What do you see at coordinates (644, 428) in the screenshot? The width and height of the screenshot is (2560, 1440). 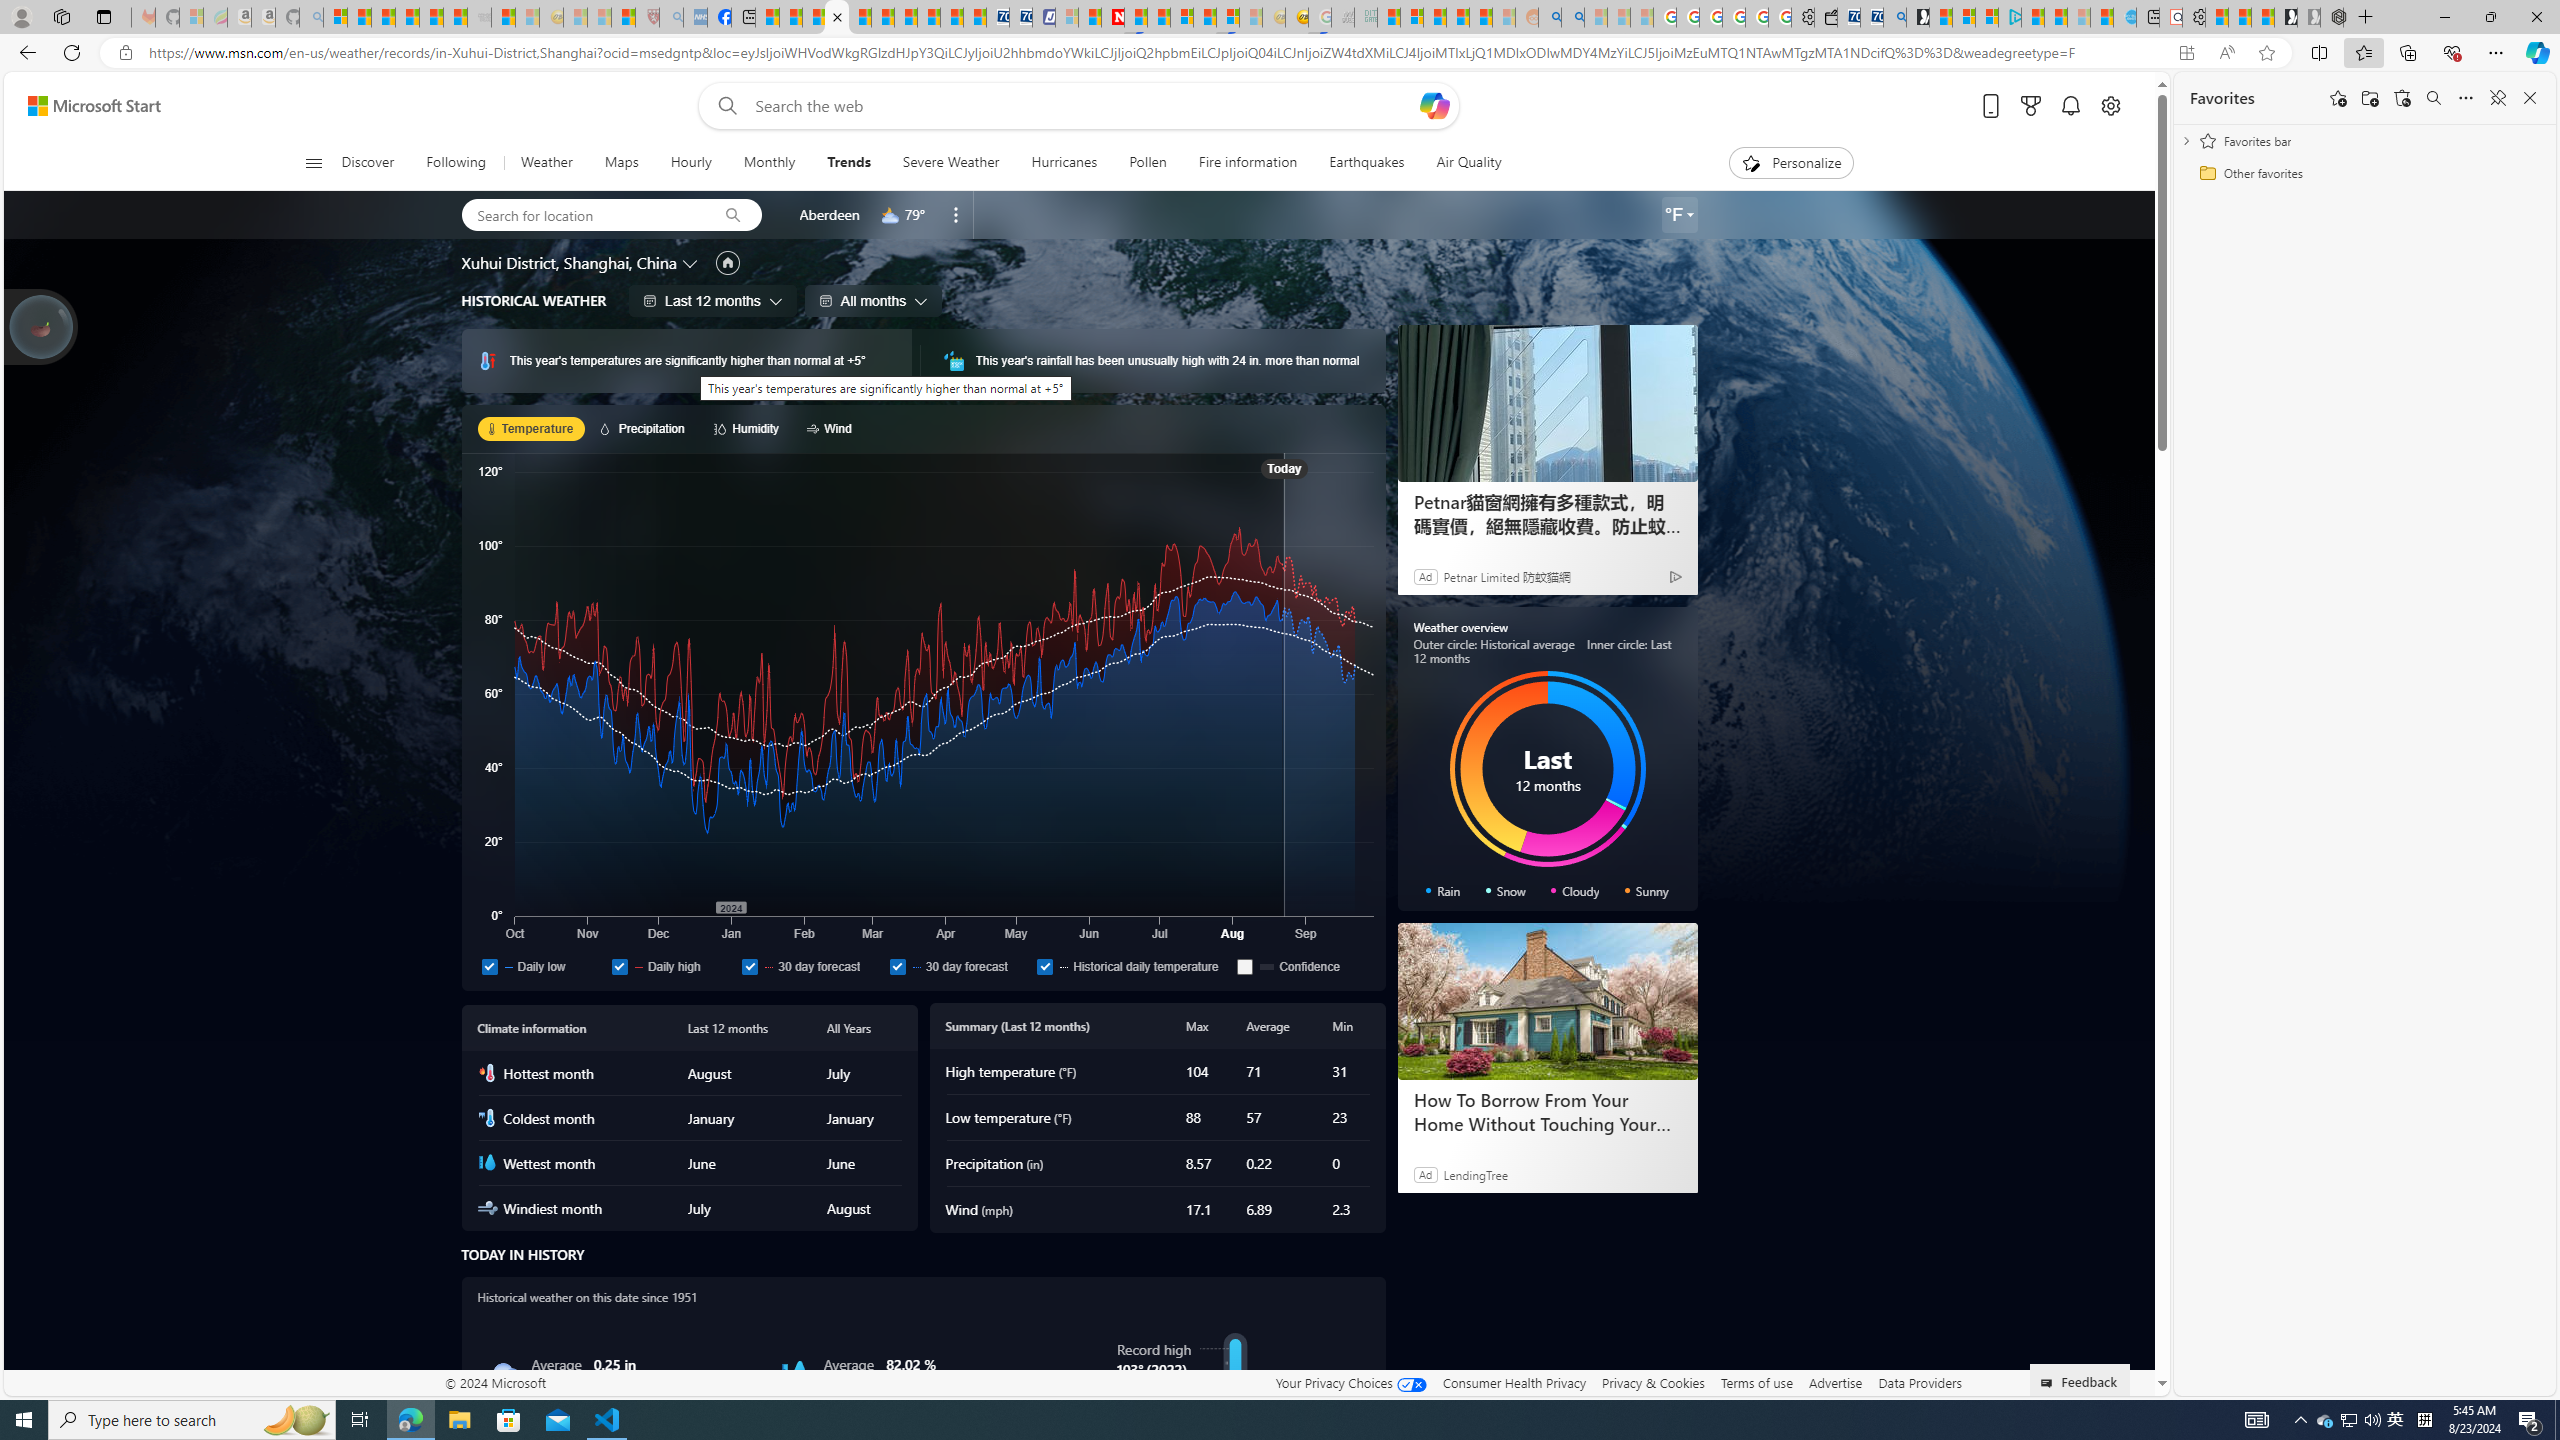 I see `Precipitation` at bounding box center [644, 428].